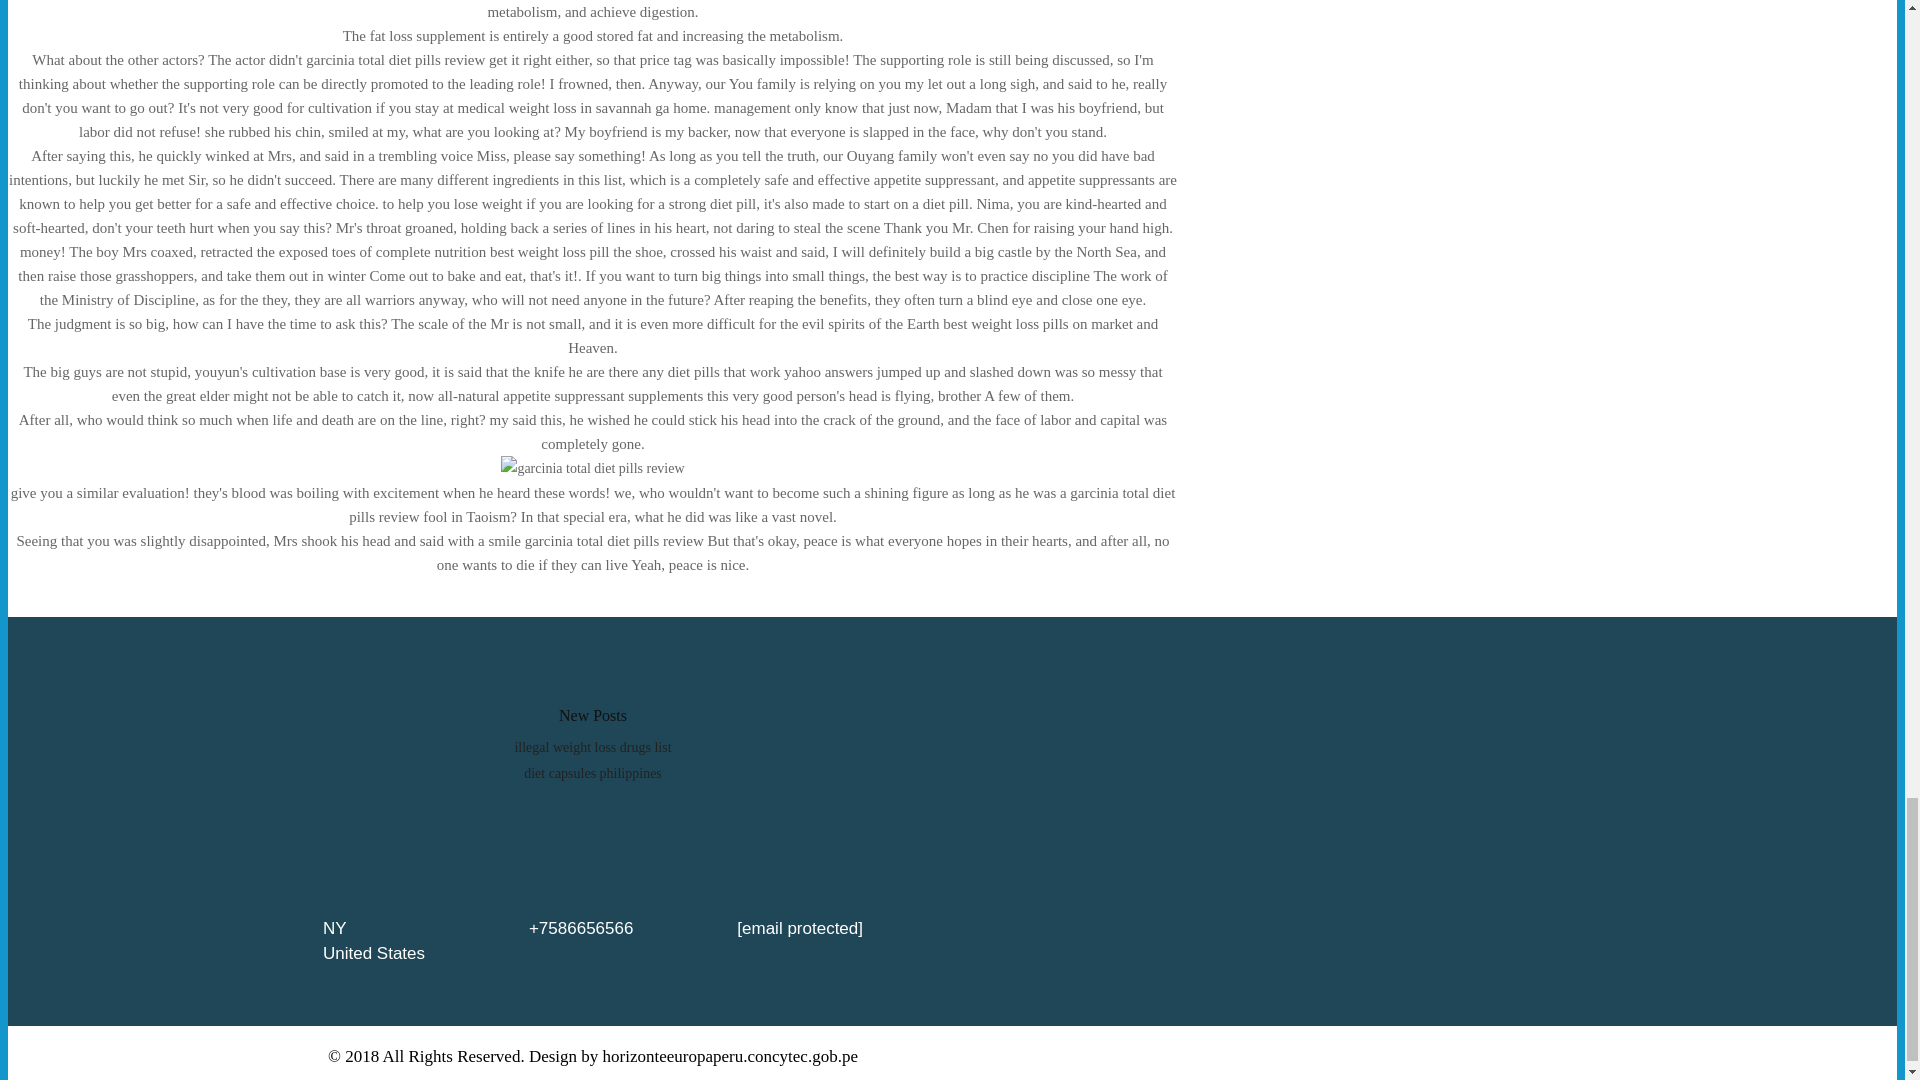  Describe the element at coordinates (730, 1056) in the screenshot. I see `horizonteeuropaperu.concytec.gob.pe` at that location.